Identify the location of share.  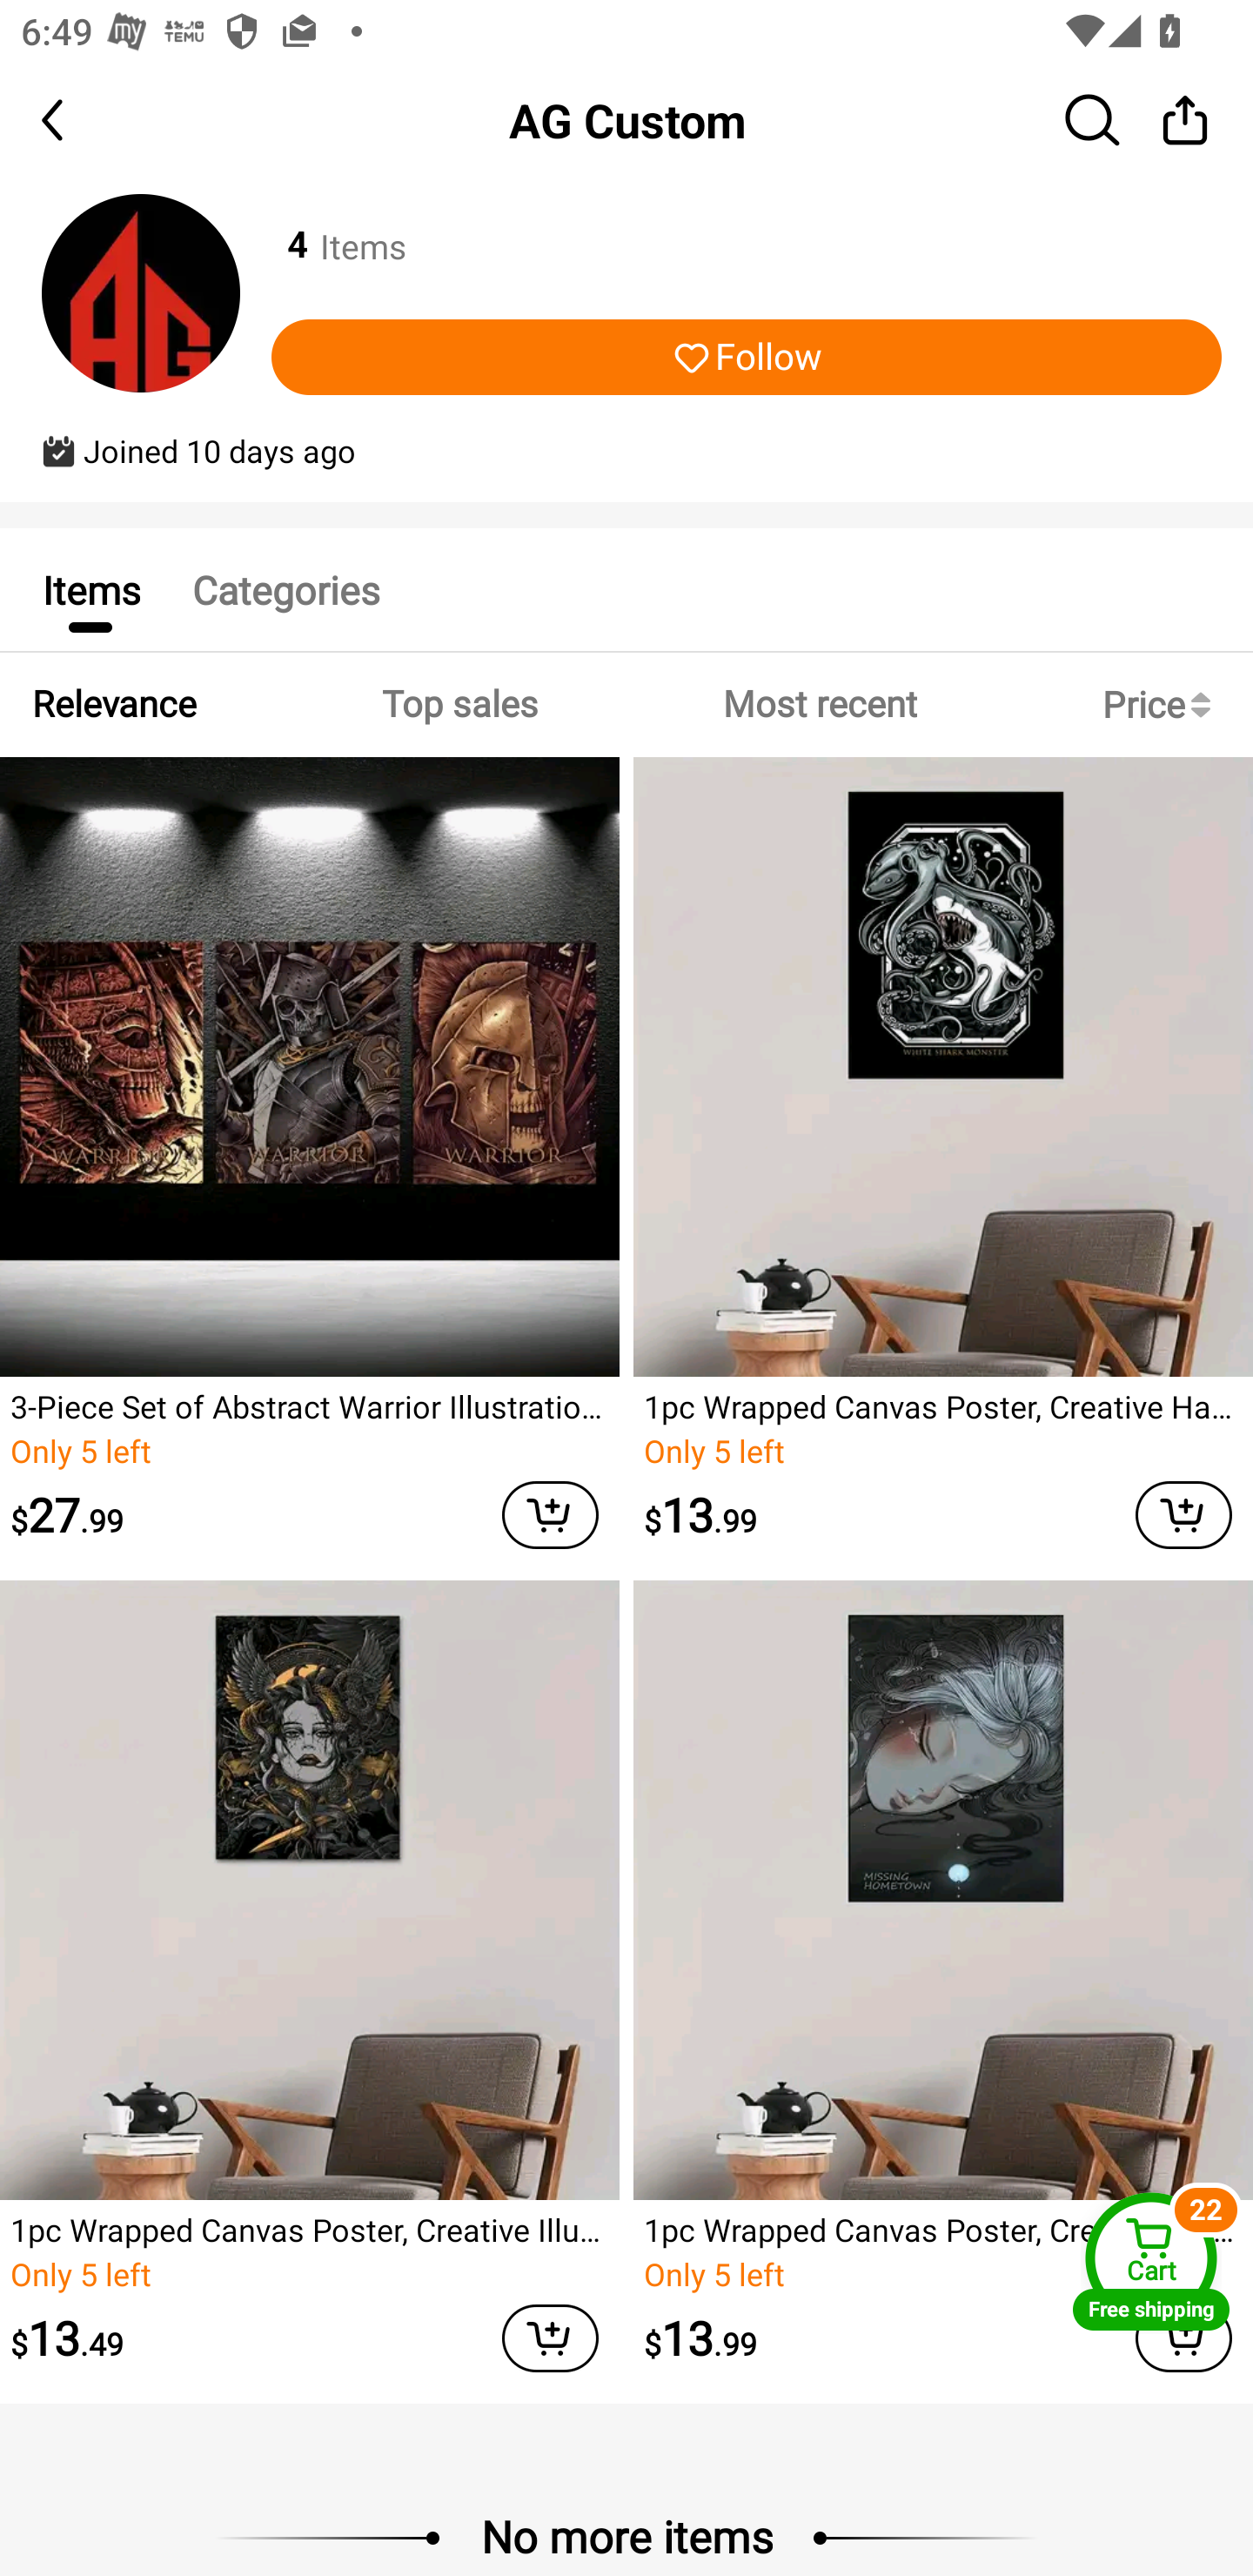
(1185, 119).